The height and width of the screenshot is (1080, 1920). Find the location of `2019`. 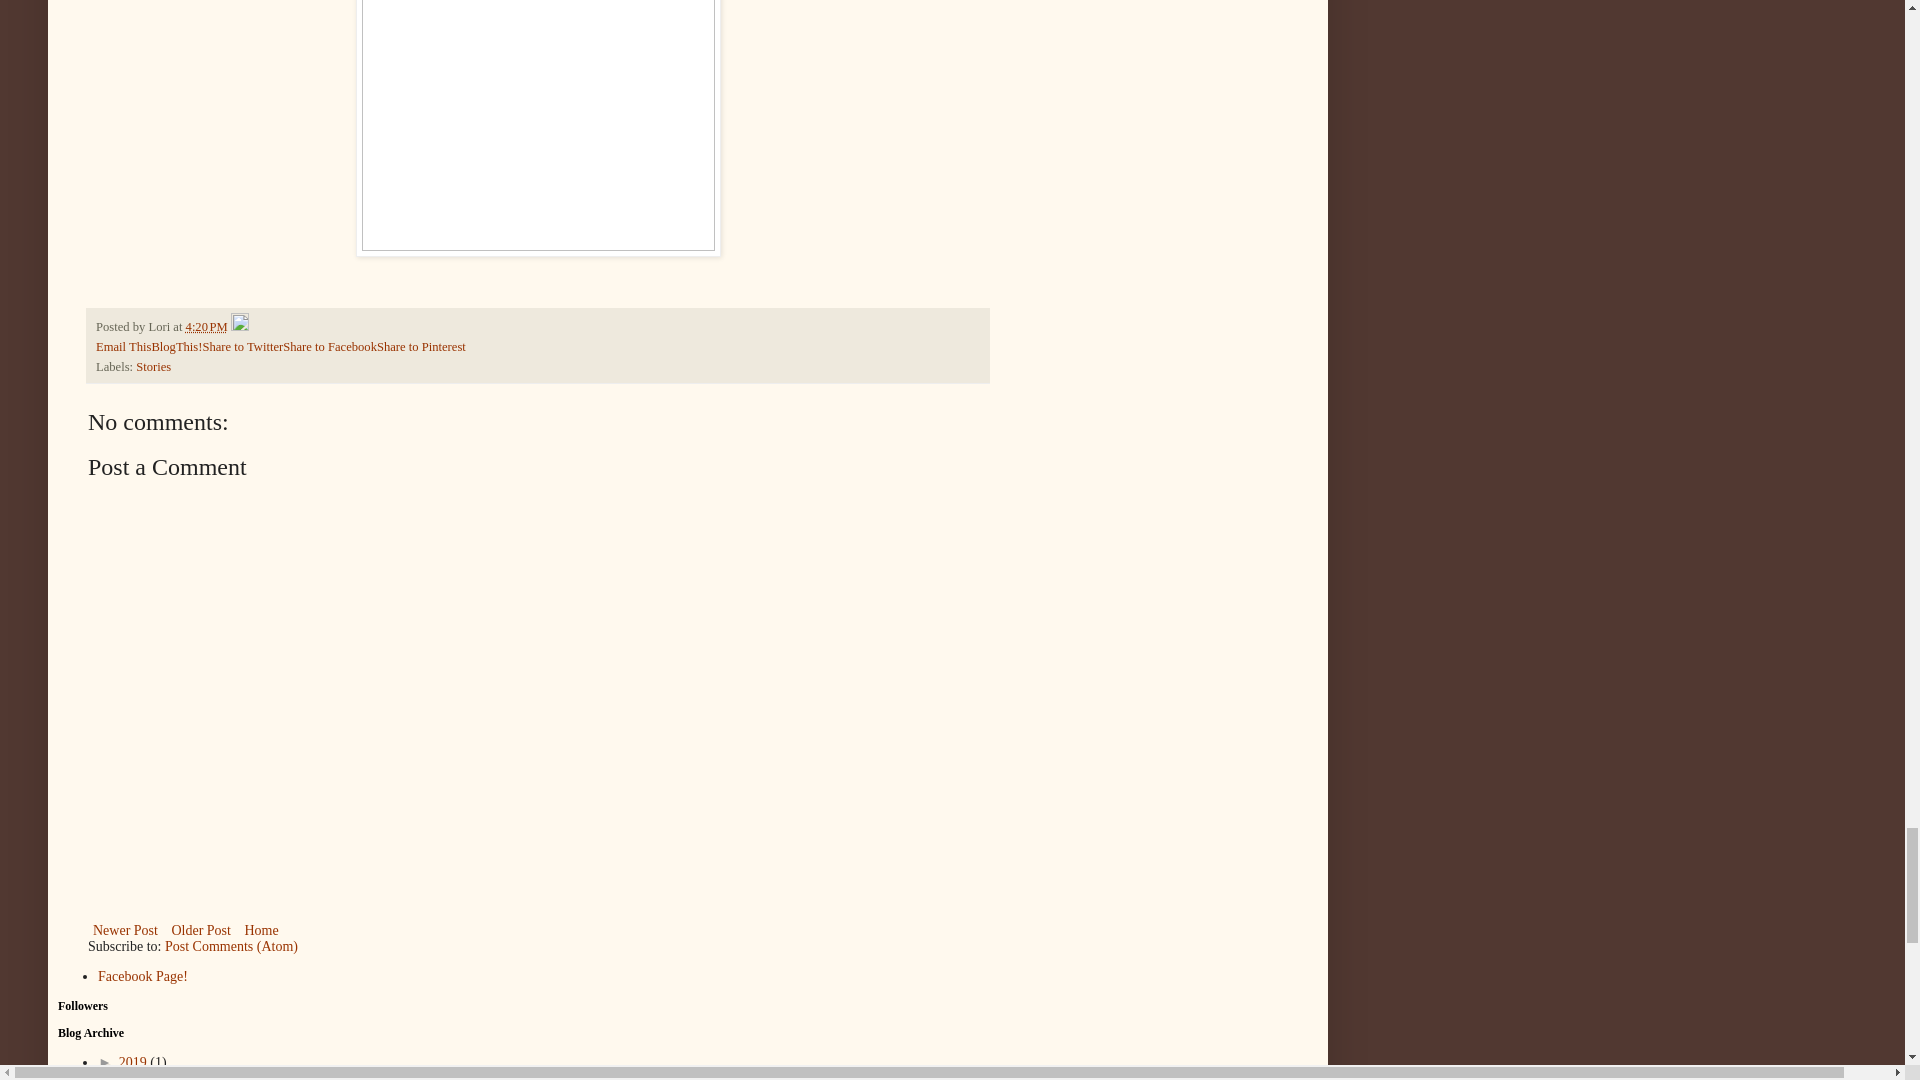

2019 is located at coordinates (135, 1062).